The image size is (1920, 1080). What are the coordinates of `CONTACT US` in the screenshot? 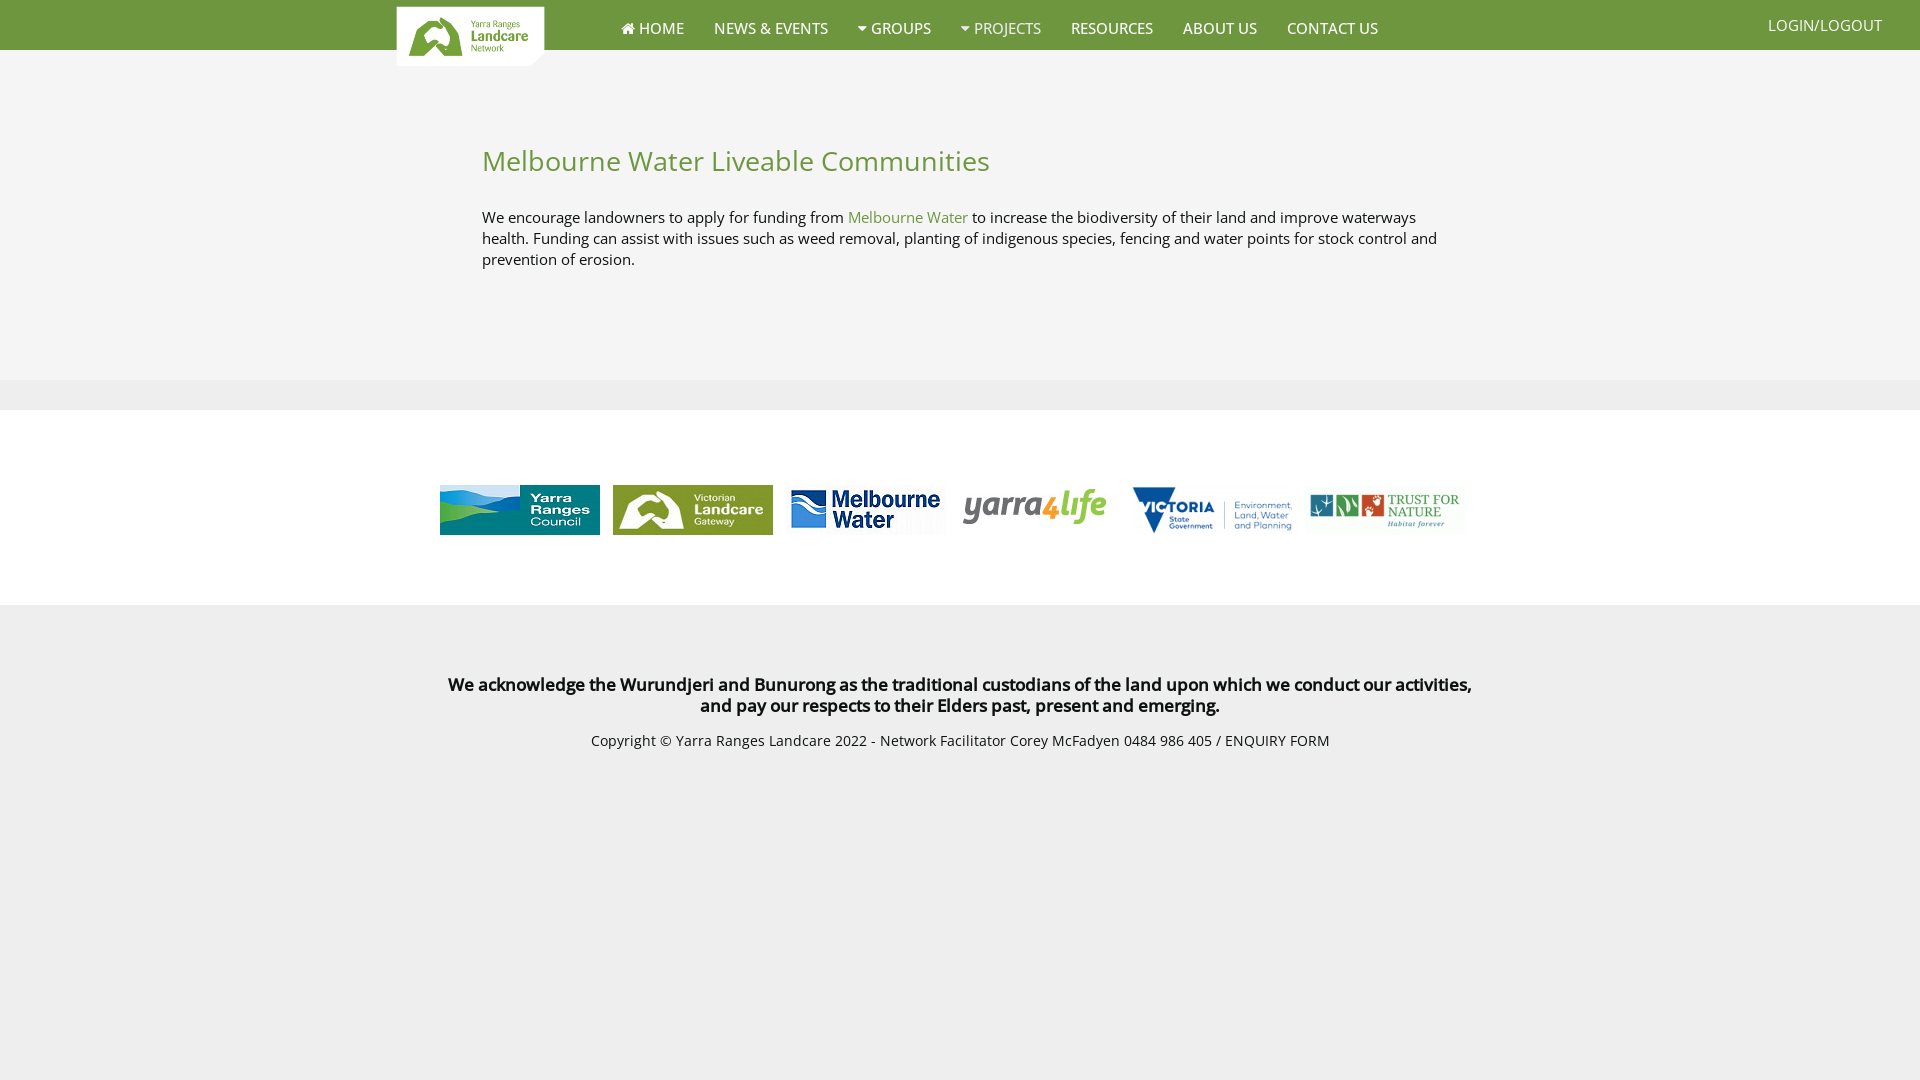 It's located at (1332, 28).